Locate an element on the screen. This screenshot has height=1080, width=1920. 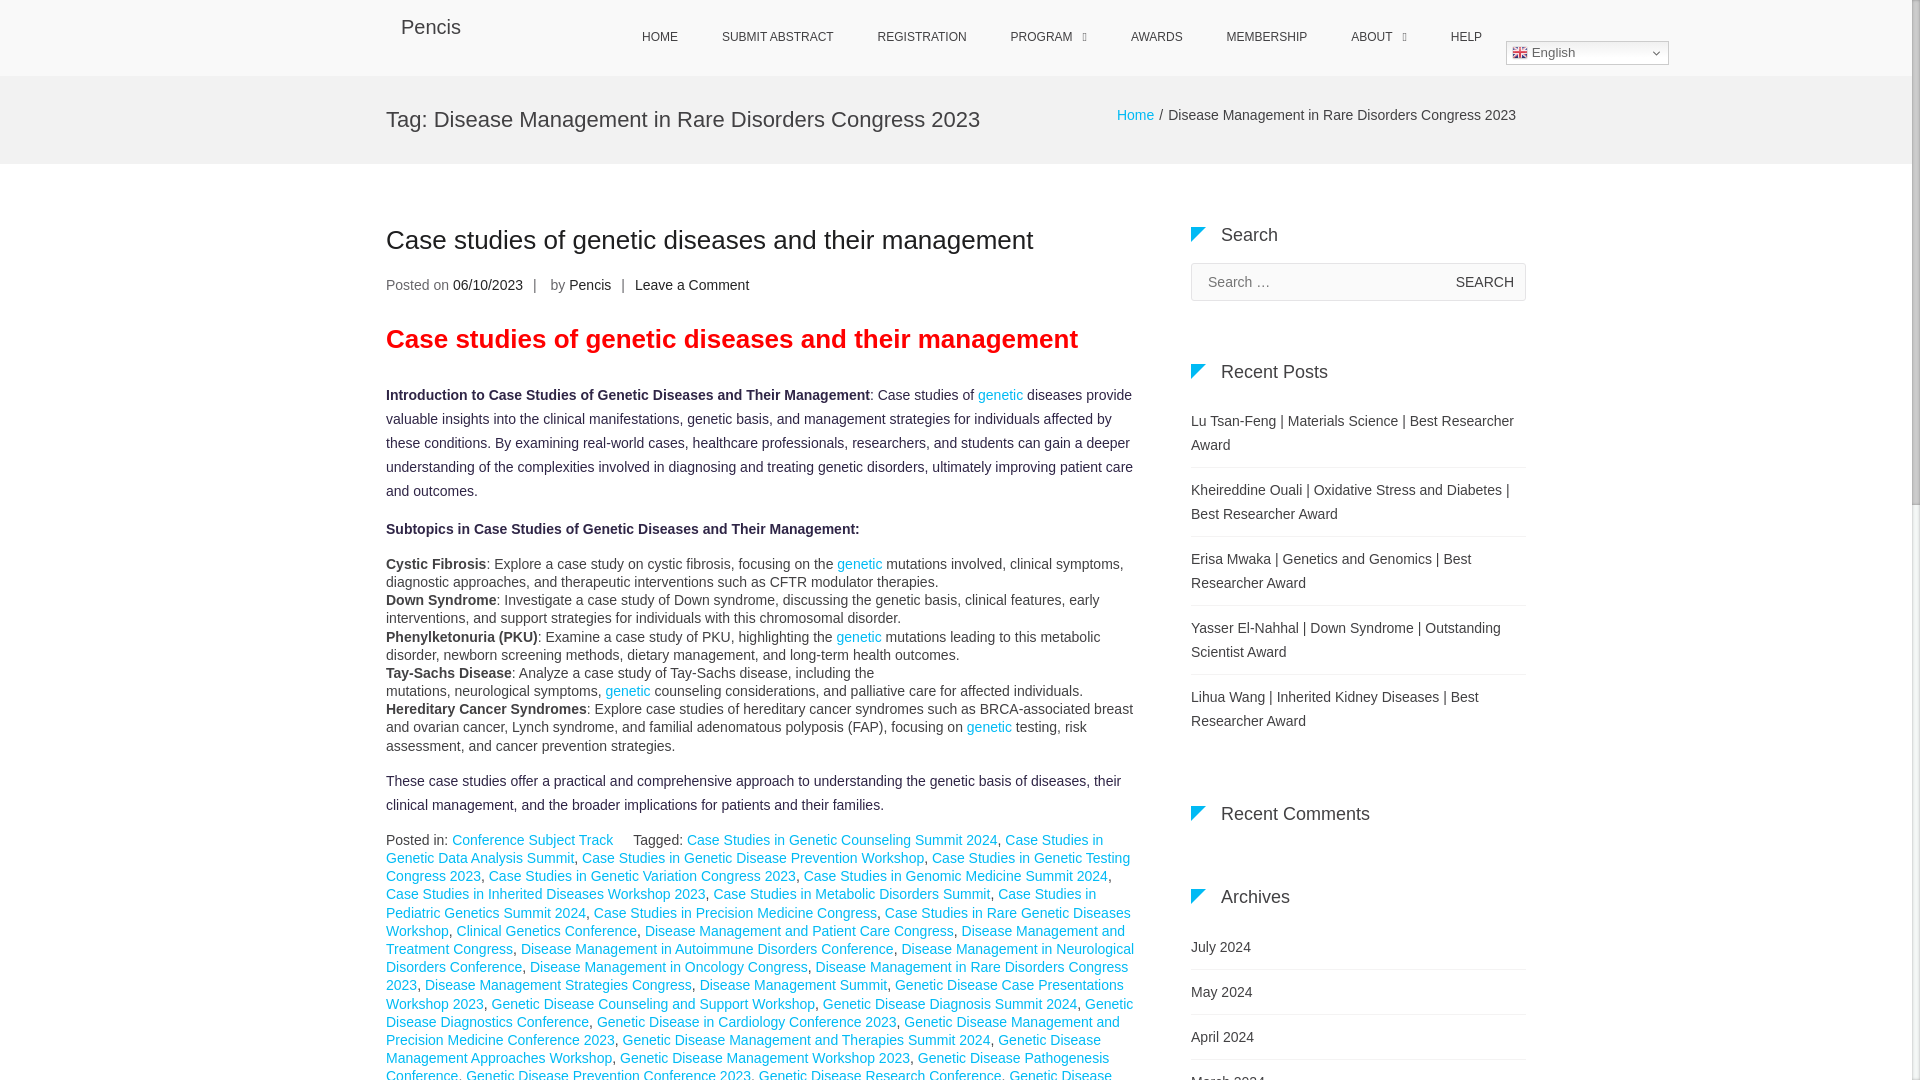
Case studies of genetic diseases and their management is located at coordinates (710, 239).